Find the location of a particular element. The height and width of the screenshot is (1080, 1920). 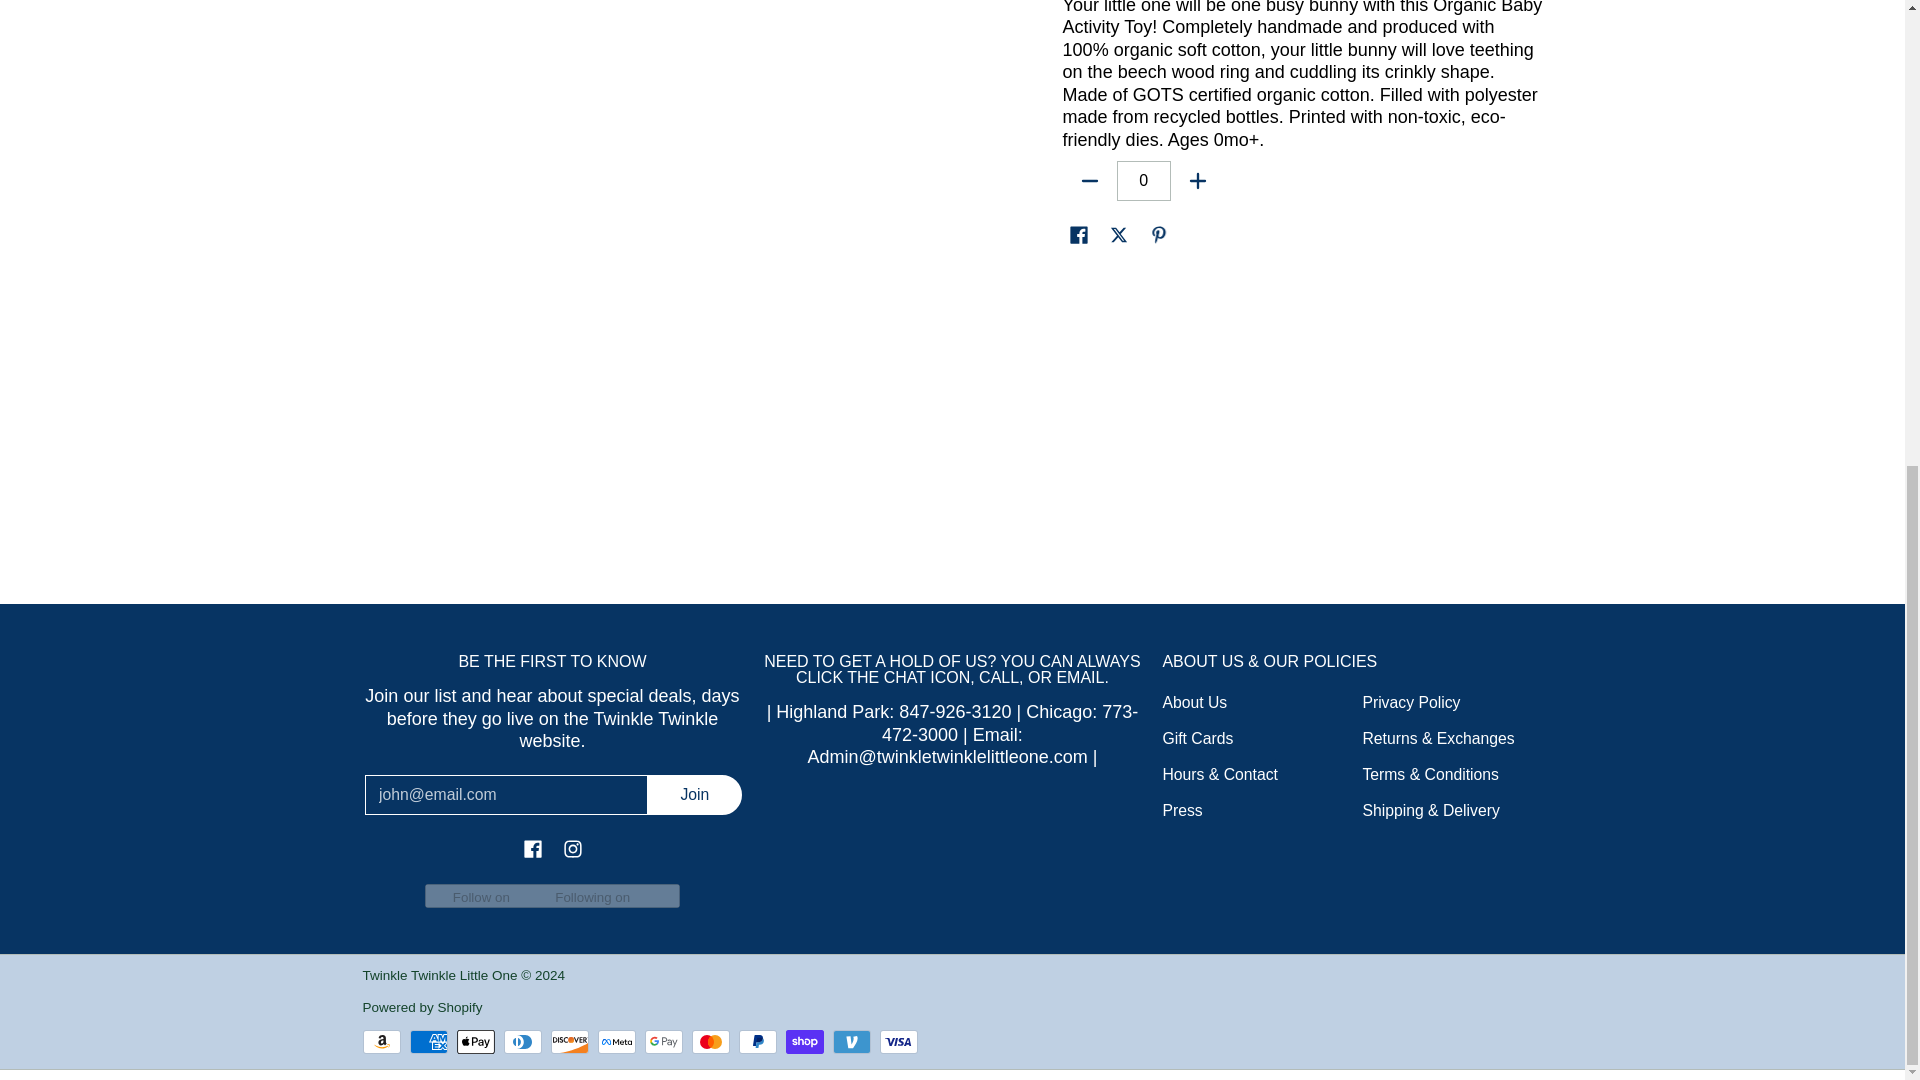

0 is located at coordinates (1144, 180).